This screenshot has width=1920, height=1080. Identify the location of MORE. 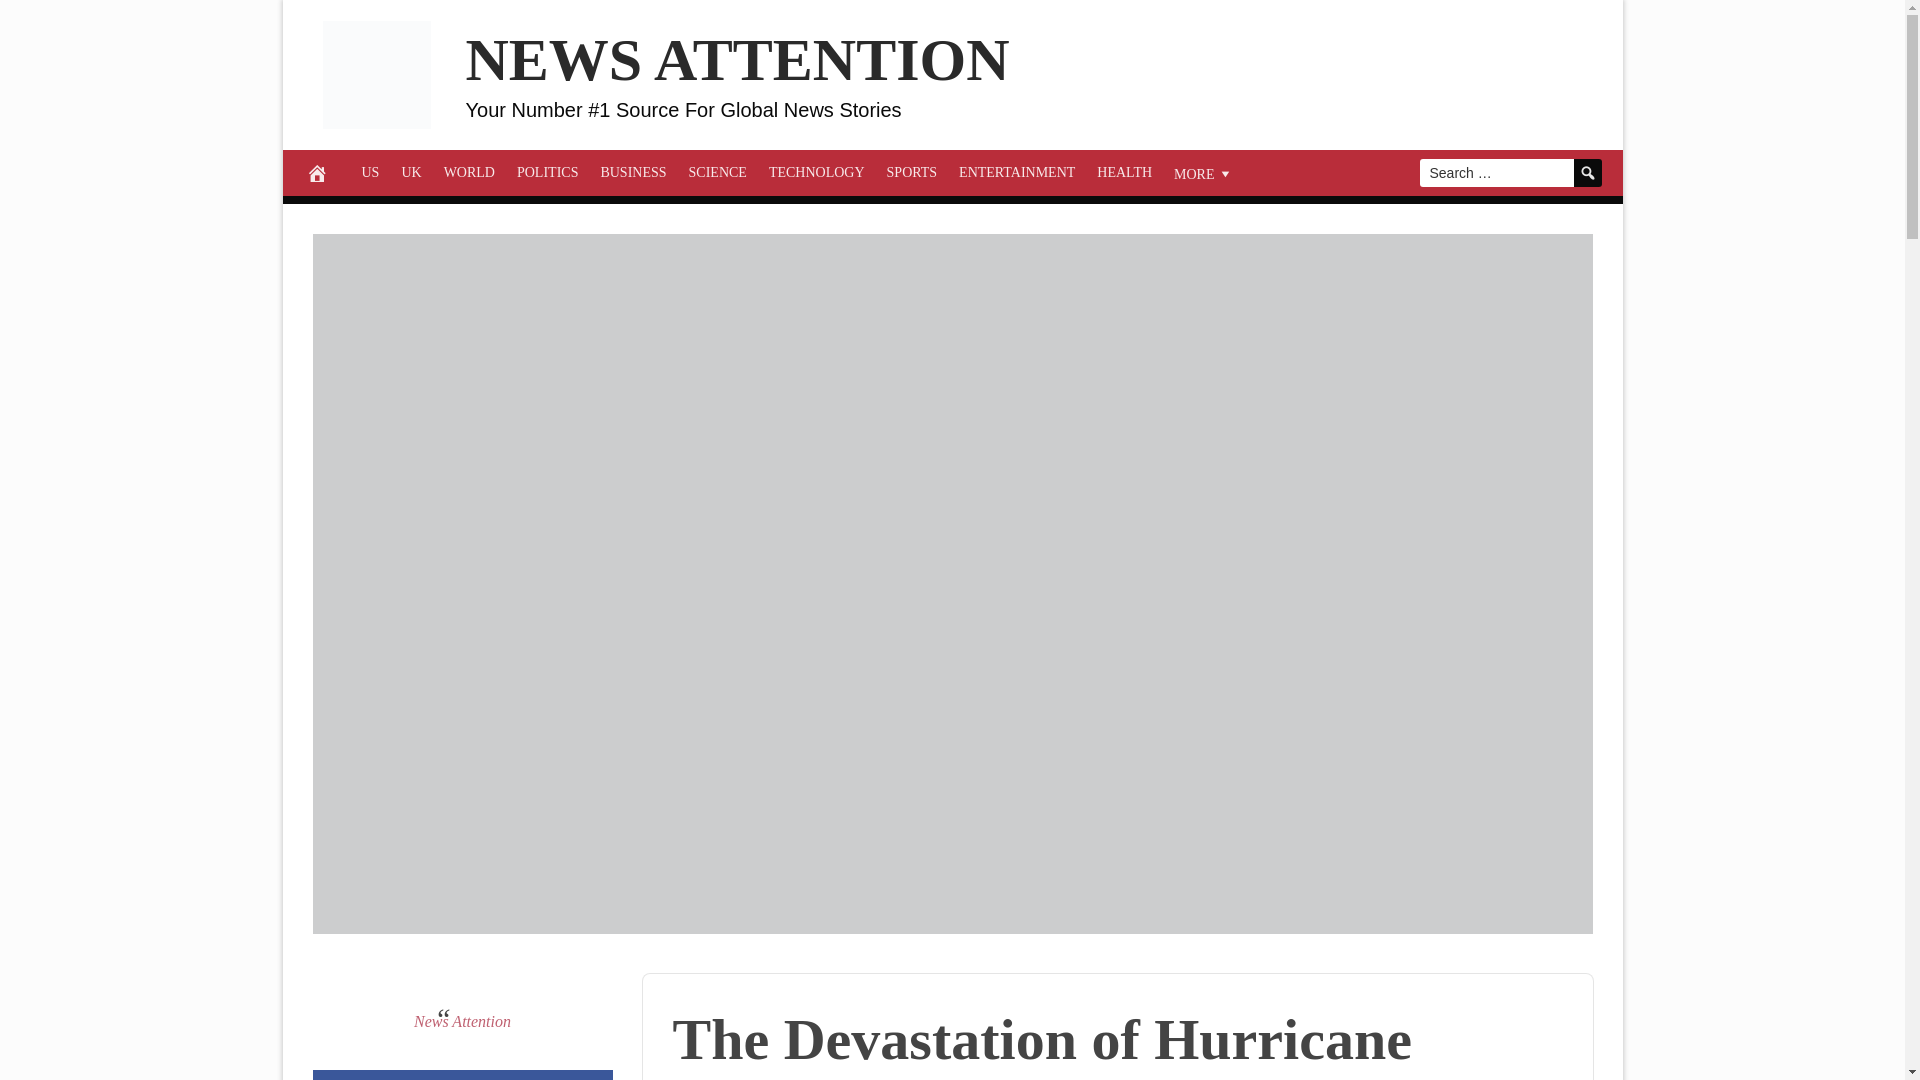
(1204, 172).